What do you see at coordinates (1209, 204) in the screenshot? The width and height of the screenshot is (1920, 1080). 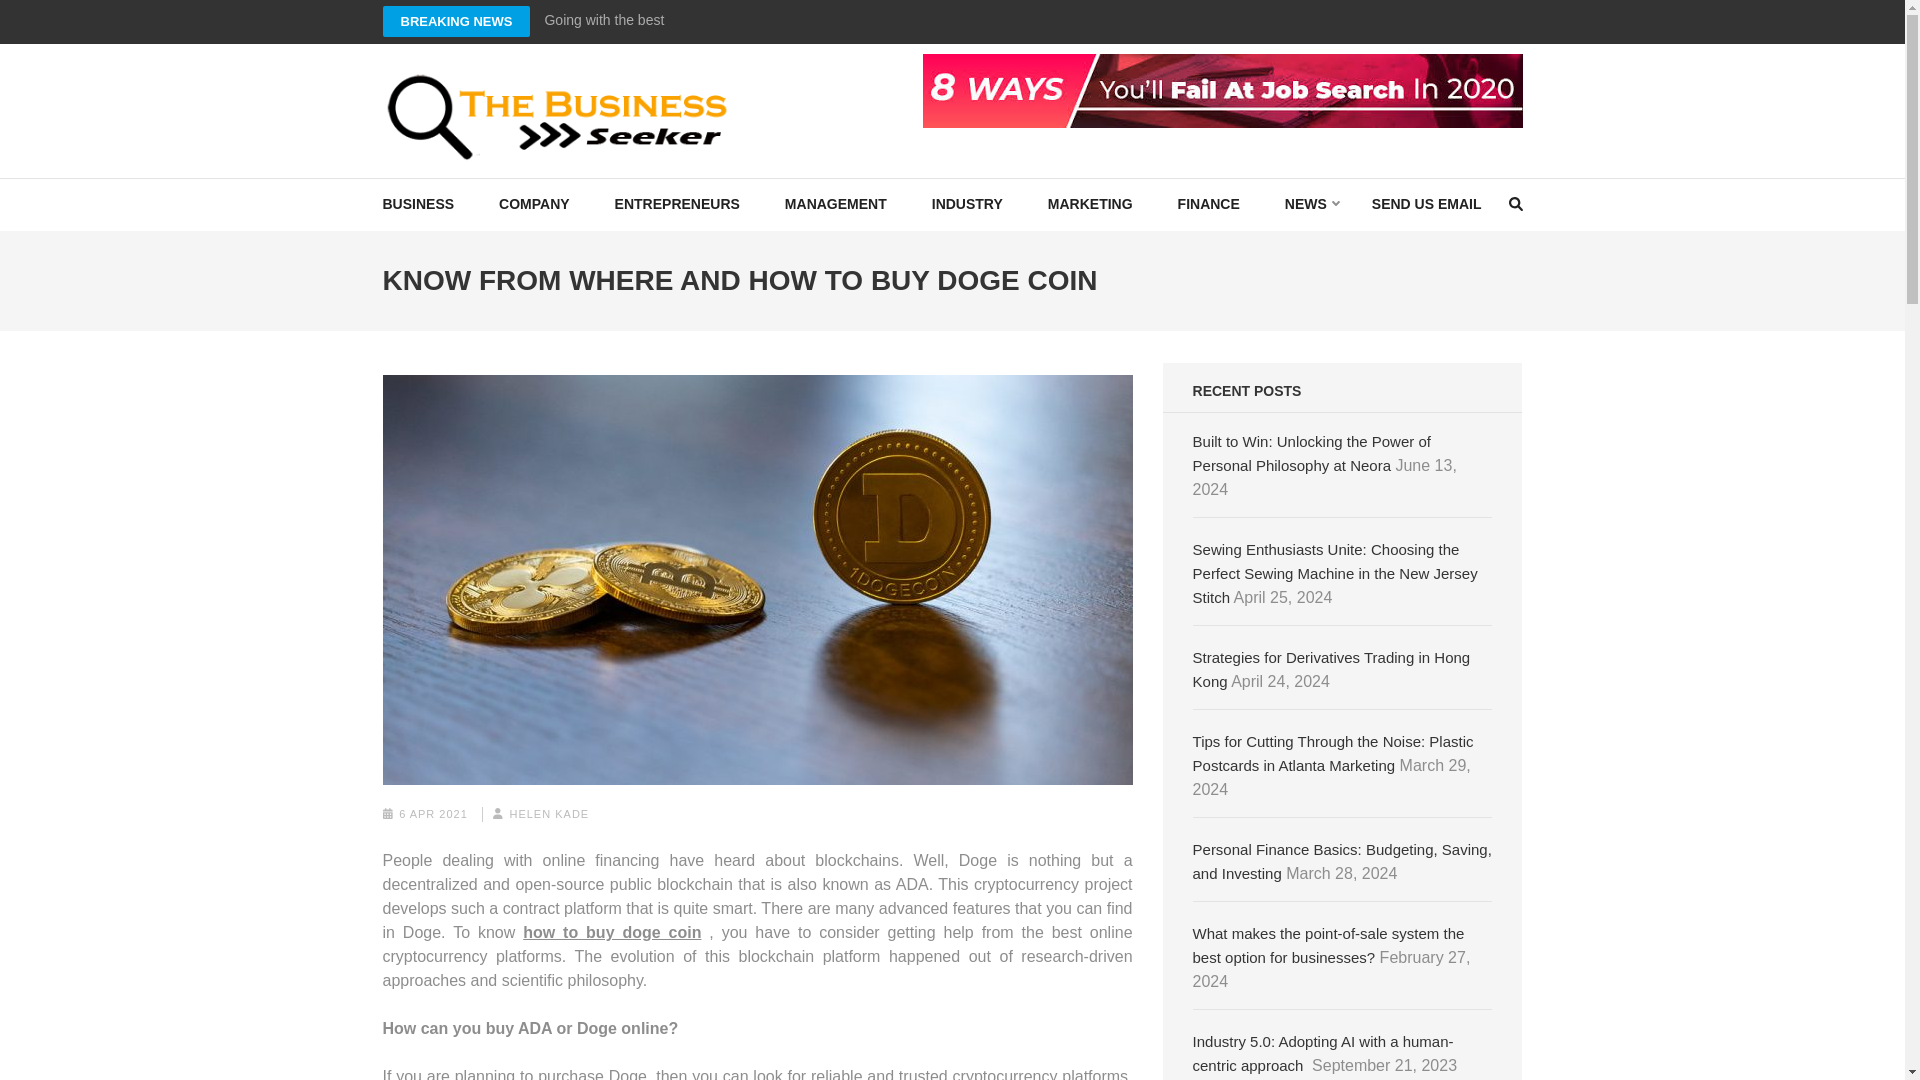 I see `FINANCE` at bounding box center [1209, 204].